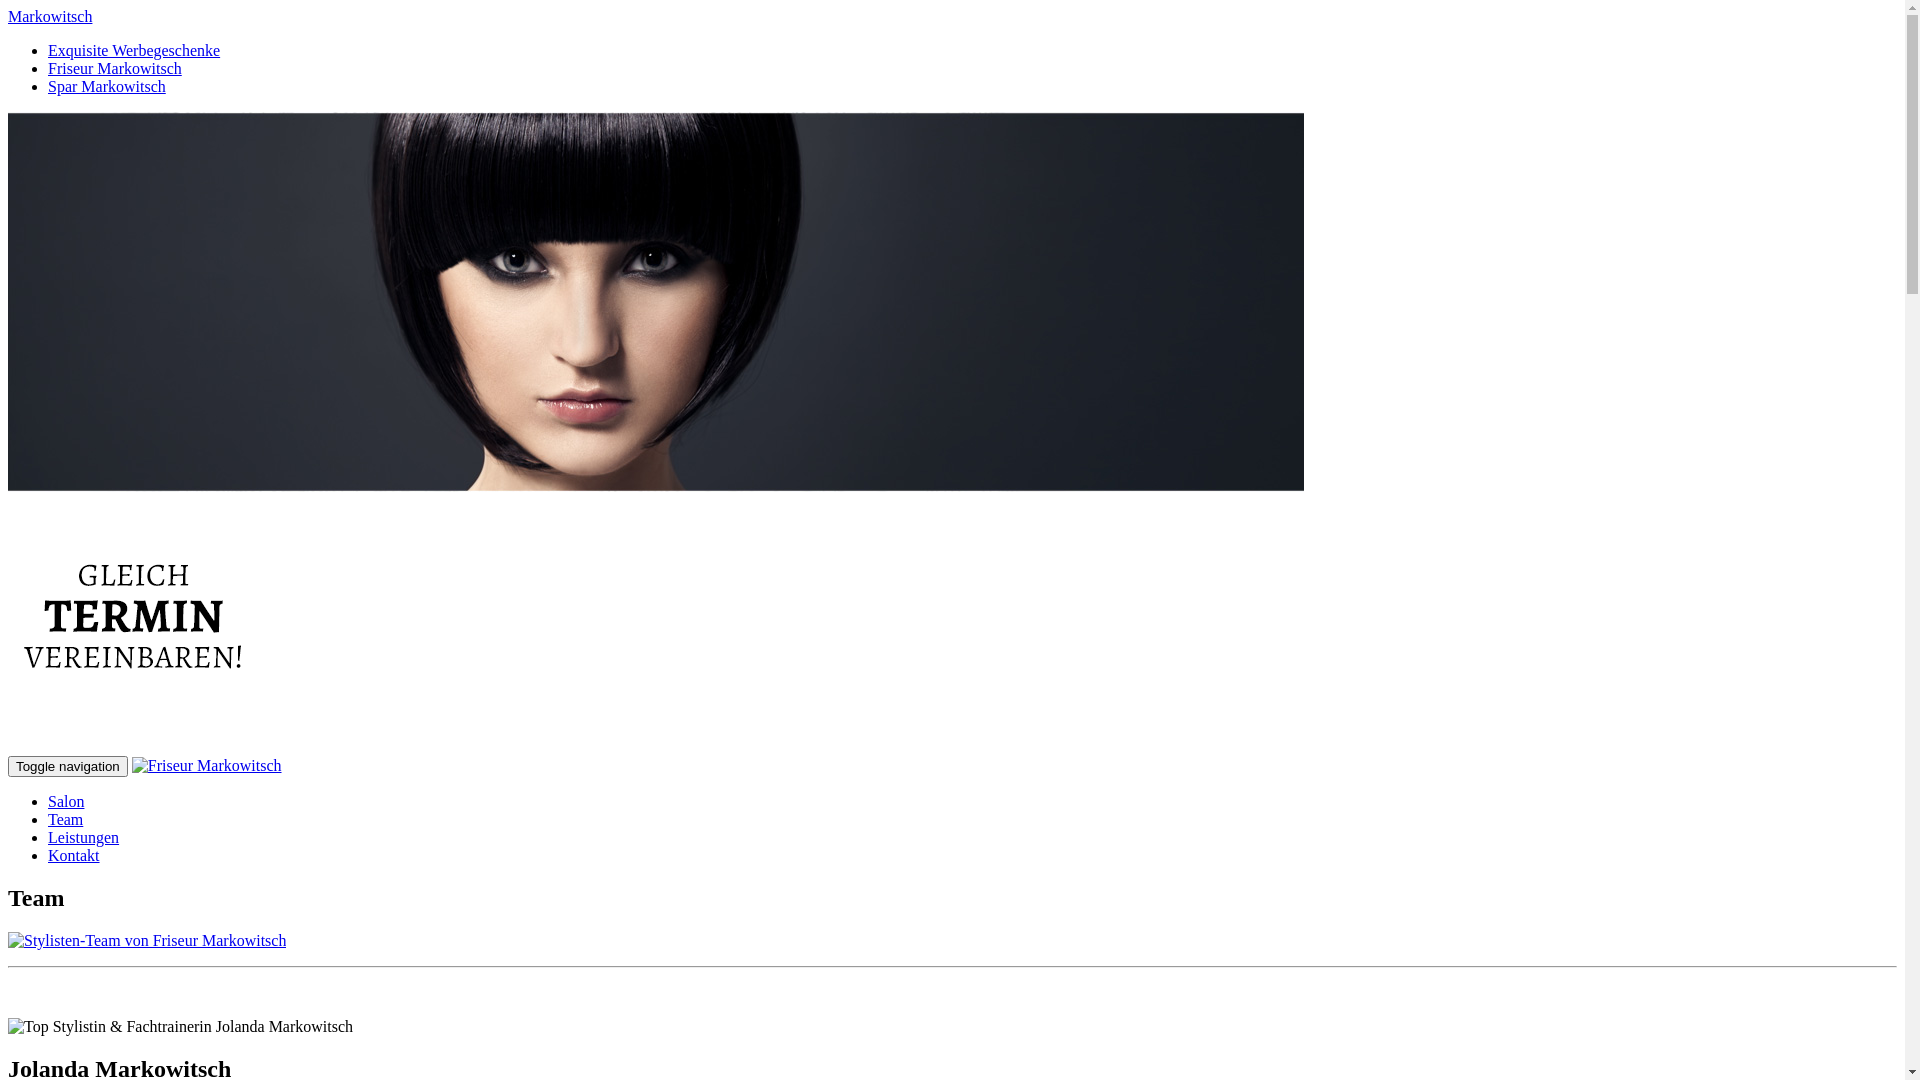 This screenshot has width=1920, height=1080. What do you see at coordinates (66, 802) in the screenshot?
I see `Salon` at bounding box center [66, 802].